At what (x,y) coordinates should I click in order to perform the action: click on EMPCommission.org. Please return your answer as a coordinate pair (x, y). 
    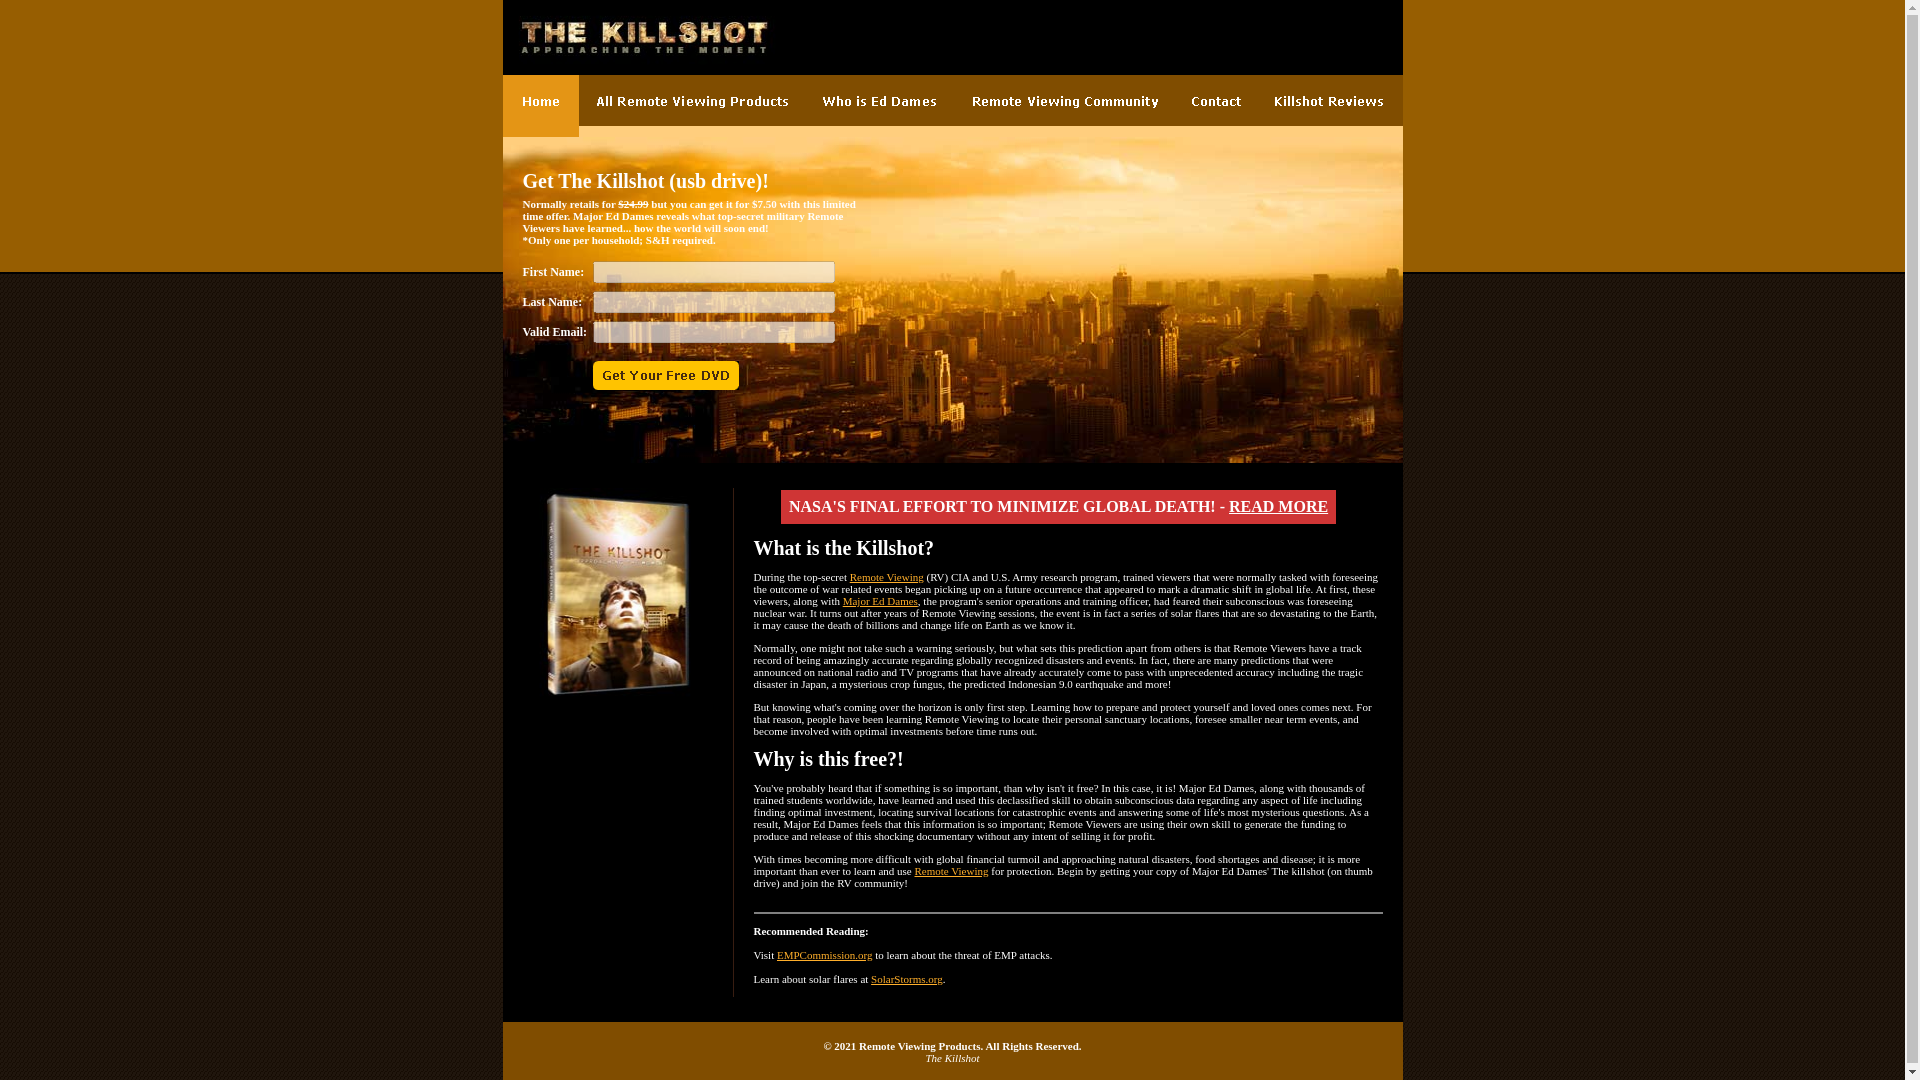
    Looking at the image, I should click on (824, 955).